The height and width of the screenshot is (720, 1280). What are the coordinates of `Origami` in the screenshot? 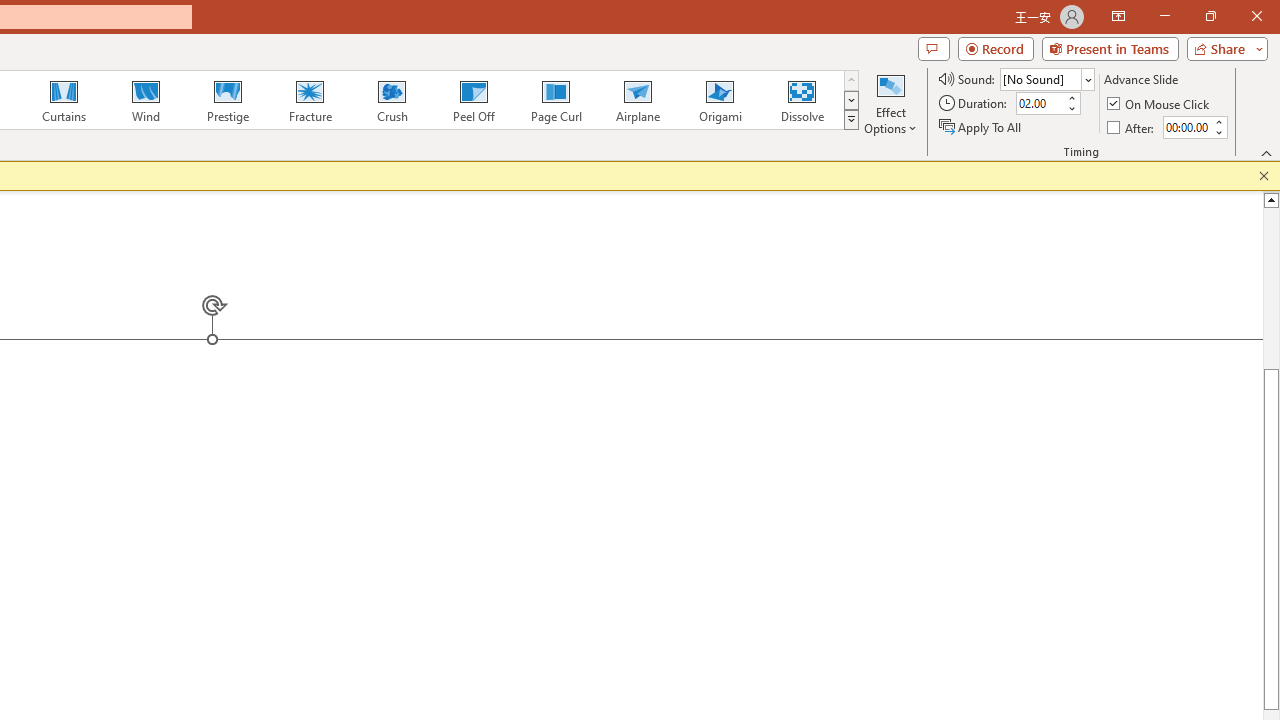 It's located at (720, 100).